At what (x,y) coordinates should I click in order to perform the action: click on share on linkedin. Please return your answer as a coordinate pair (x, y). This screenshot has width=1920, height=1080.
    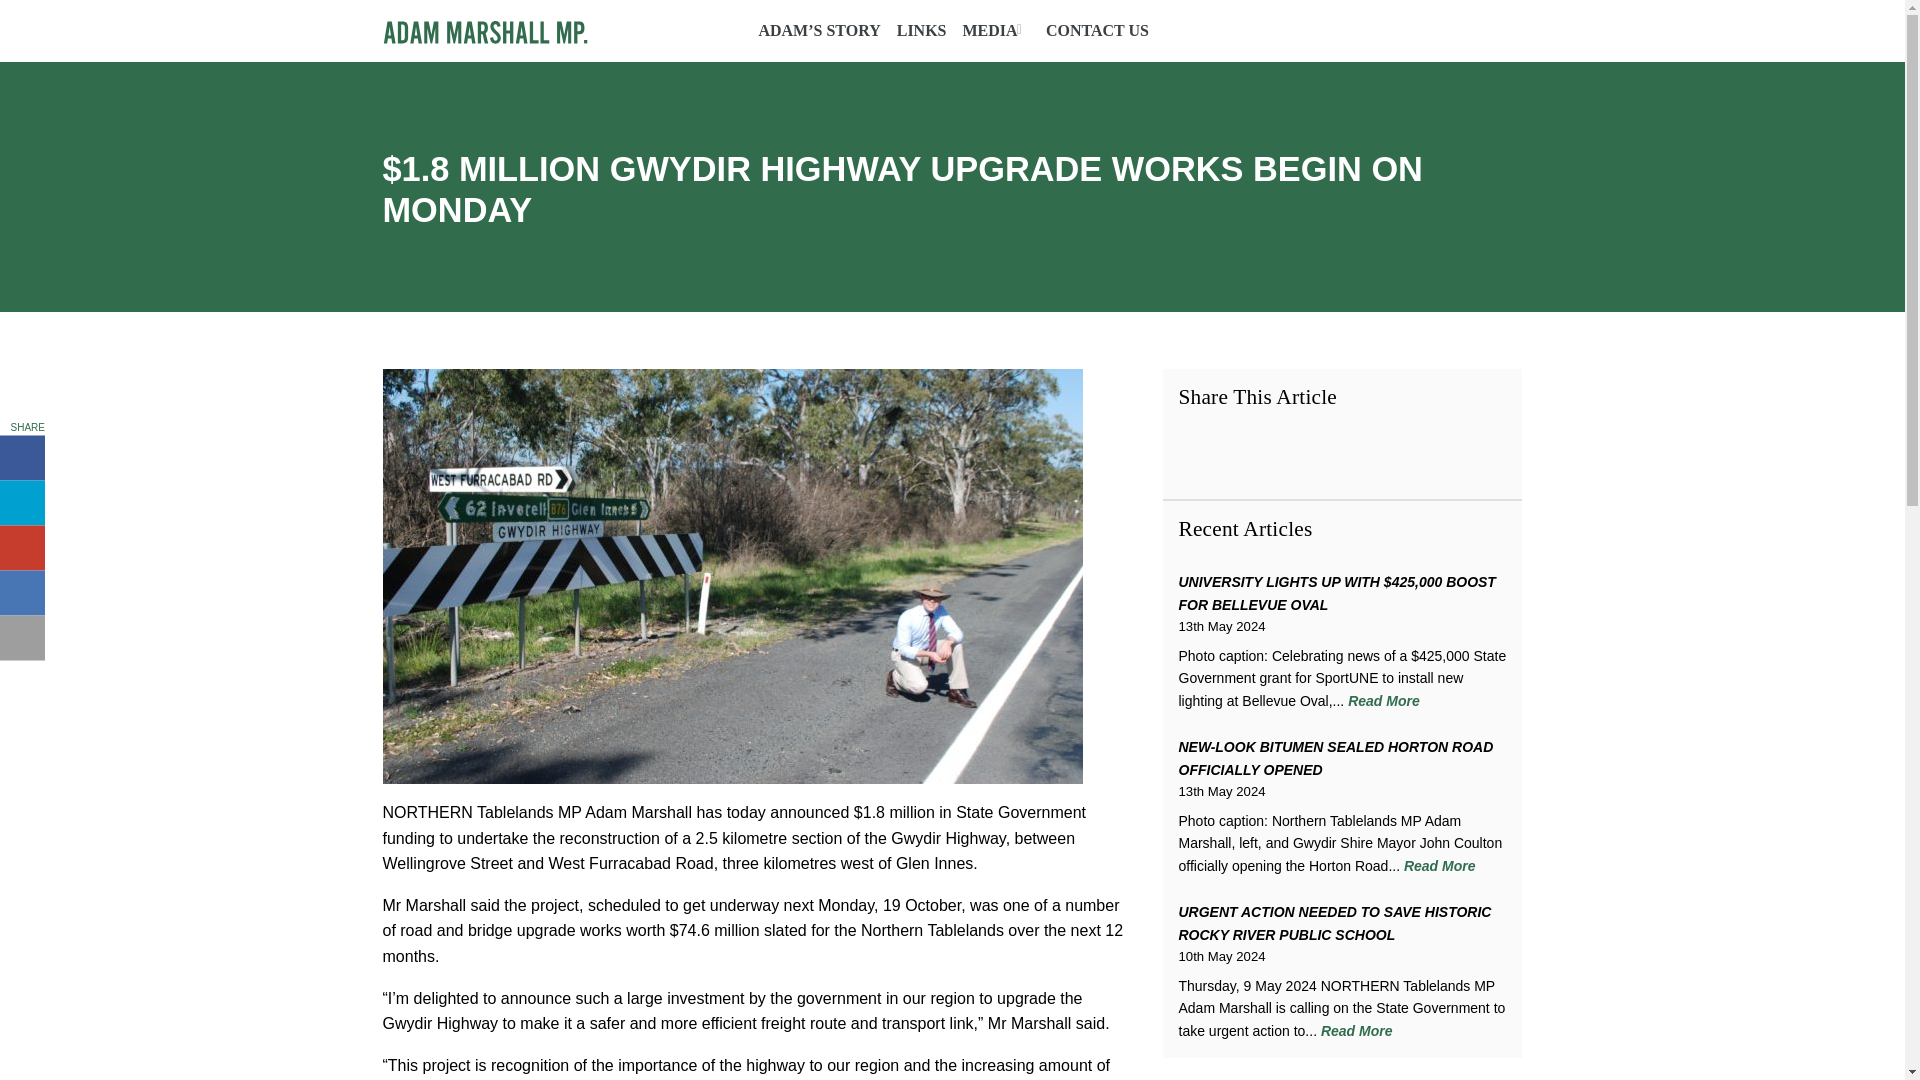
    Looking at the image, I should click on (22, 592).